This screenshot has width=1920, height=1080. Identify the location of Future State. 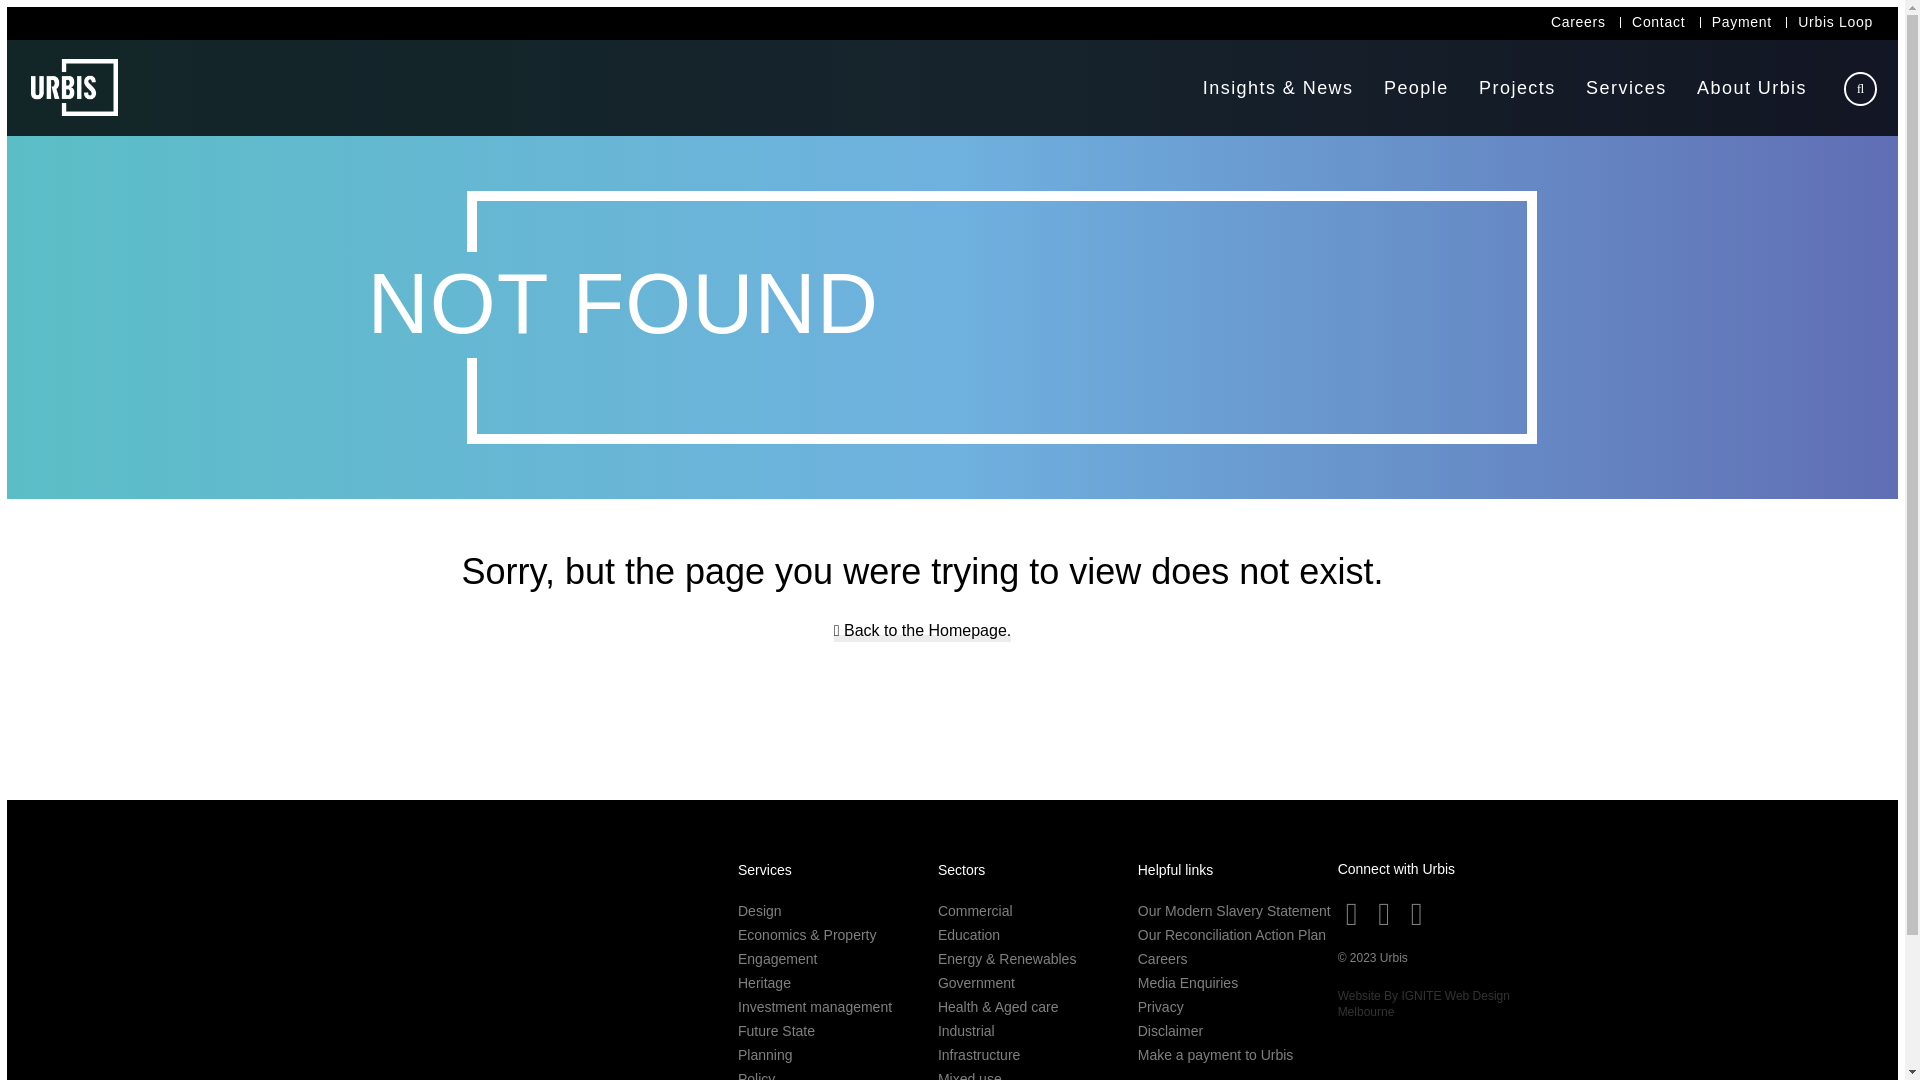
(776, 1031).